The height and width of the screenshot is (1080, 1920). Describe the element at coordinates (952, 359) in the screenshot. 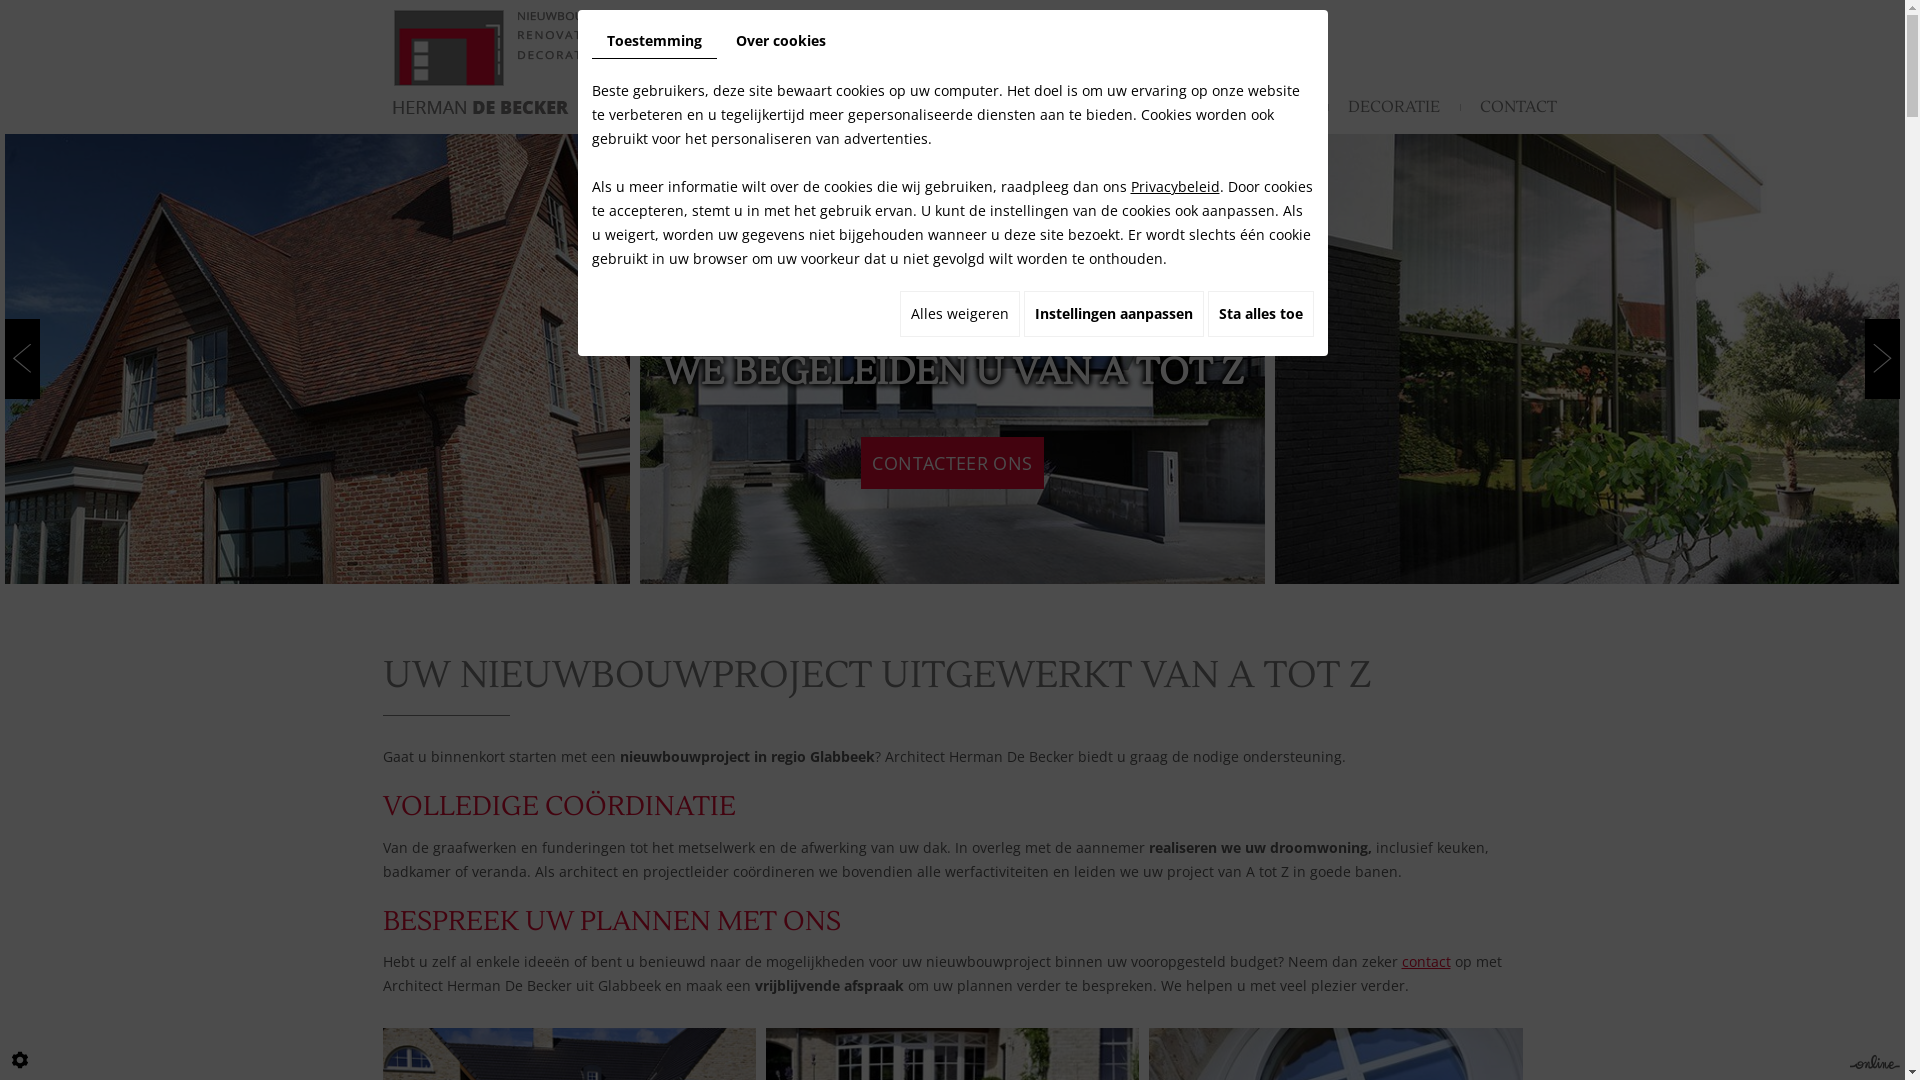

I see ` ` at that location.